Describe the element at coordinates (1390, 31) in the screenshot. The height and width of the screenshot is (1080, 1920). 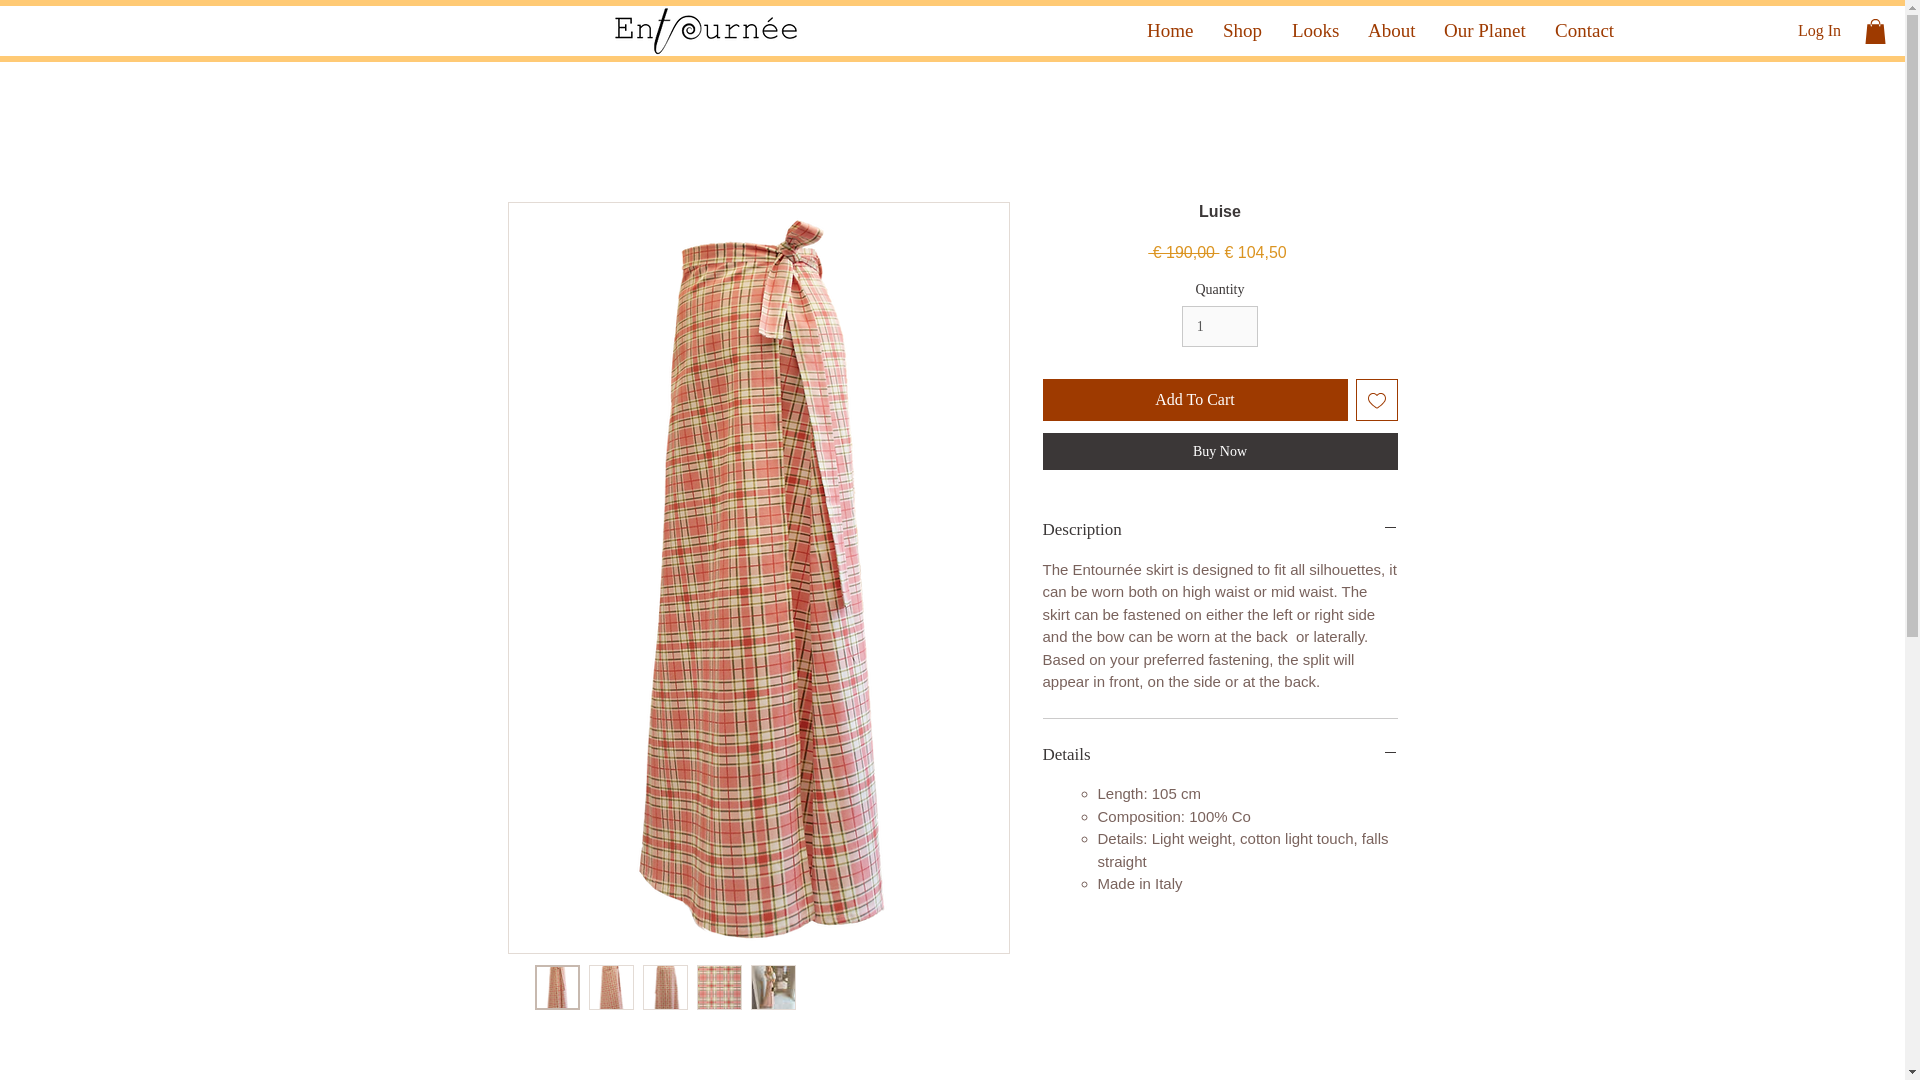
I see `About` at that location.